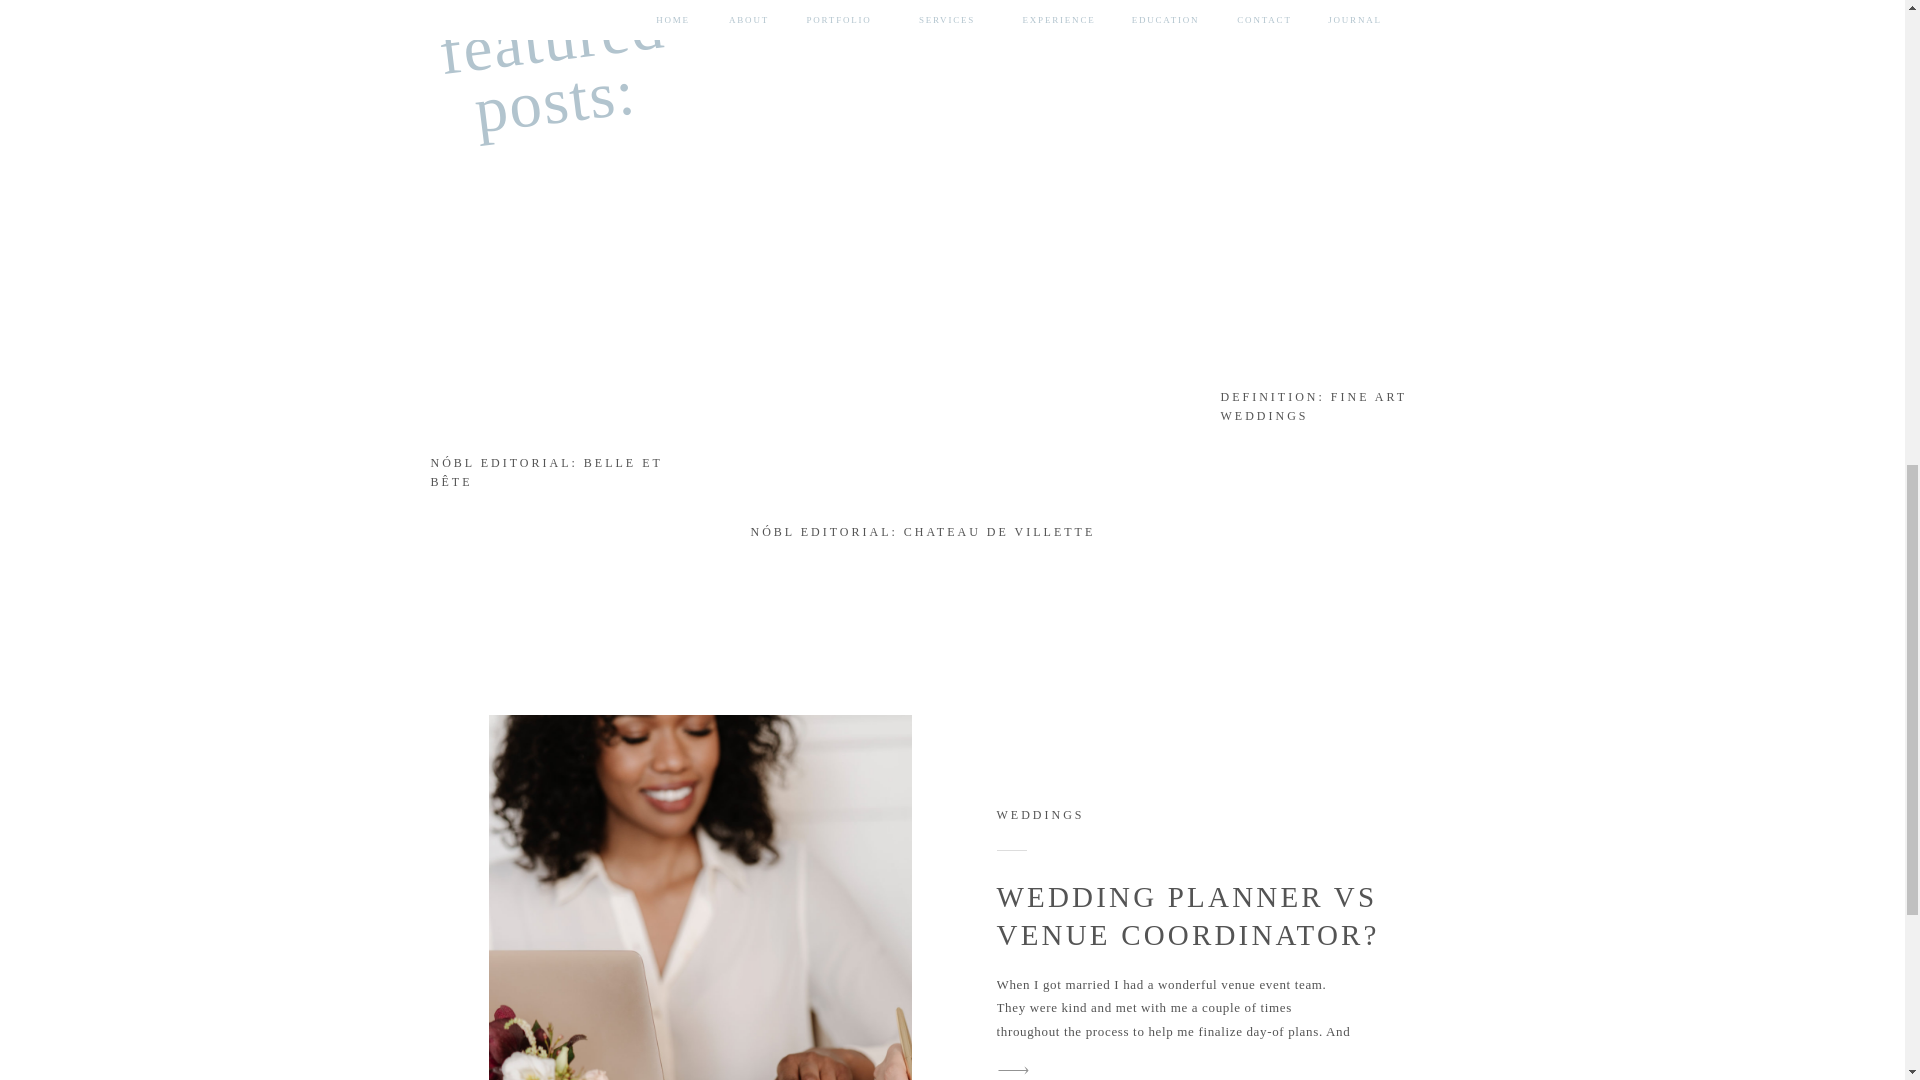  I want to click on arrow, so click(1013, 1068).